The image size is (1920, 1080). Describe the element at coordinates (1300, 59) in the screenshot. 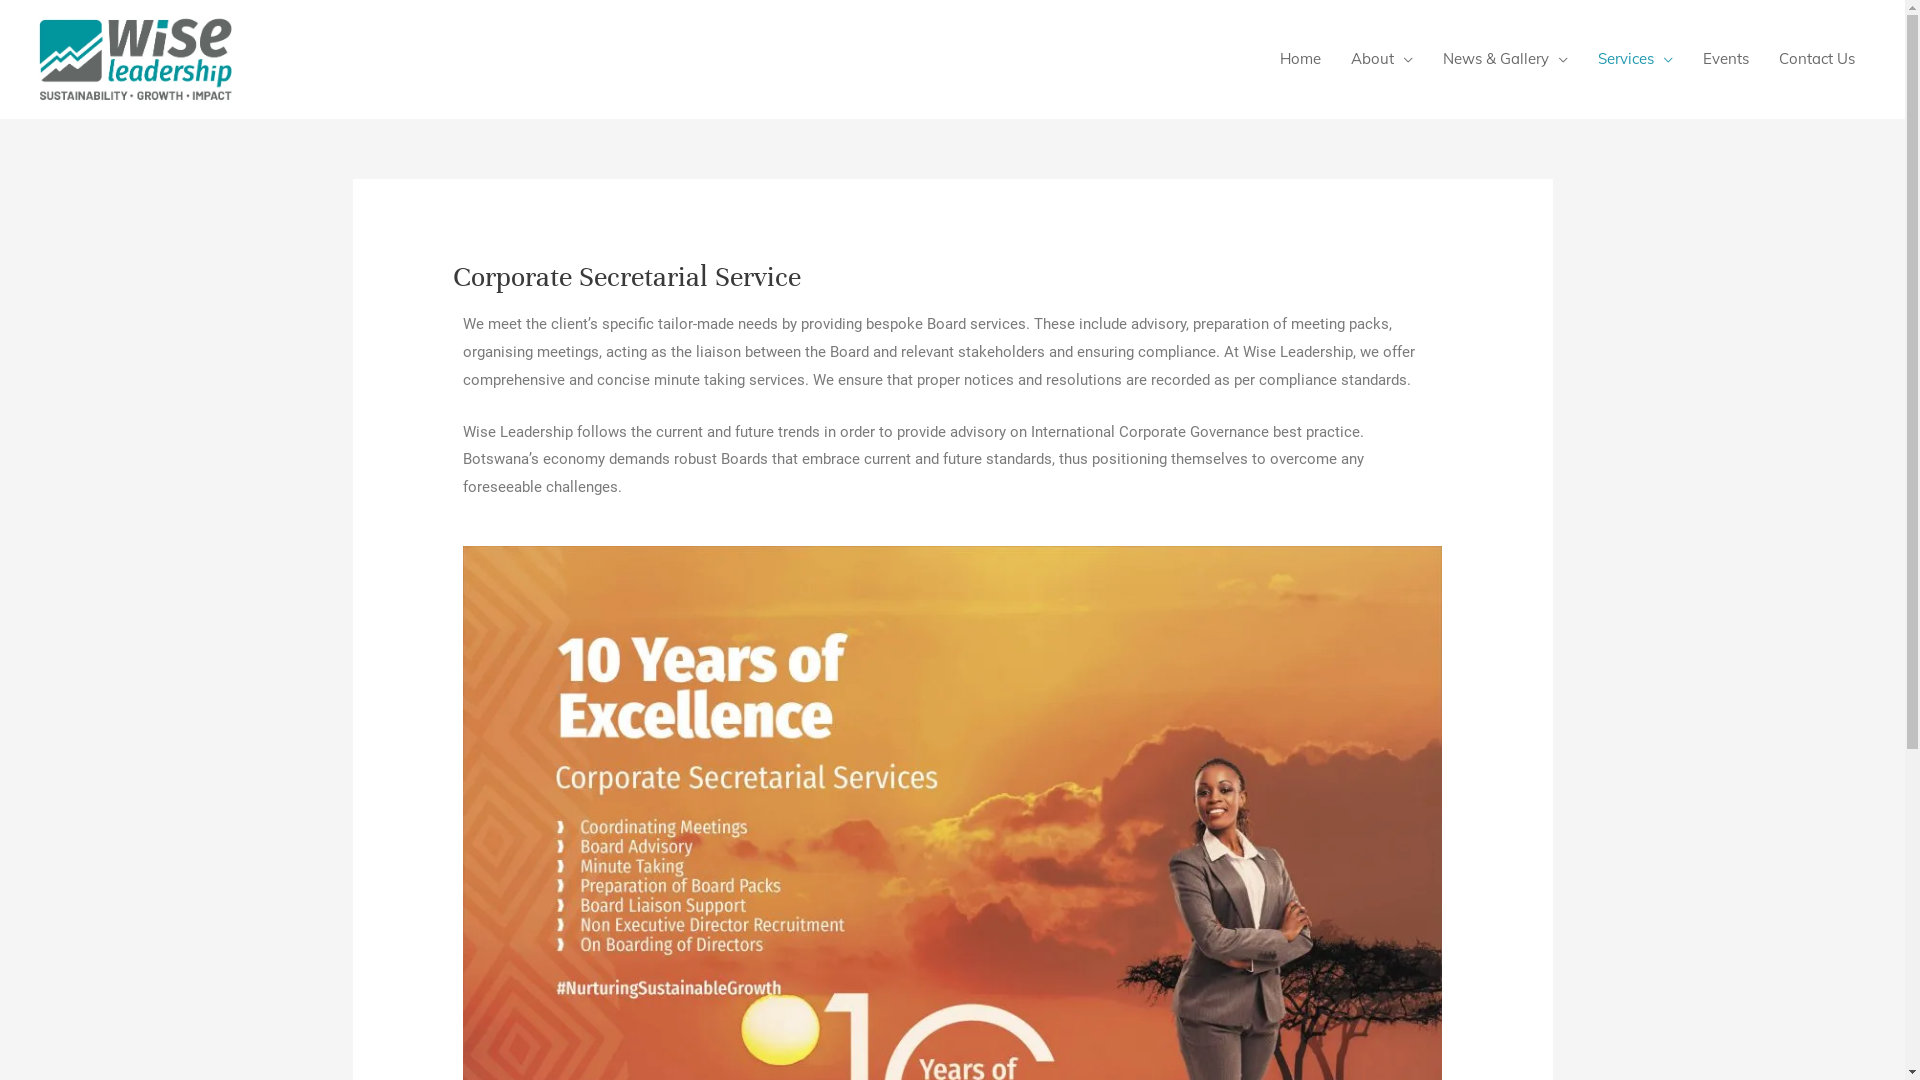

I see `Home` at that location.